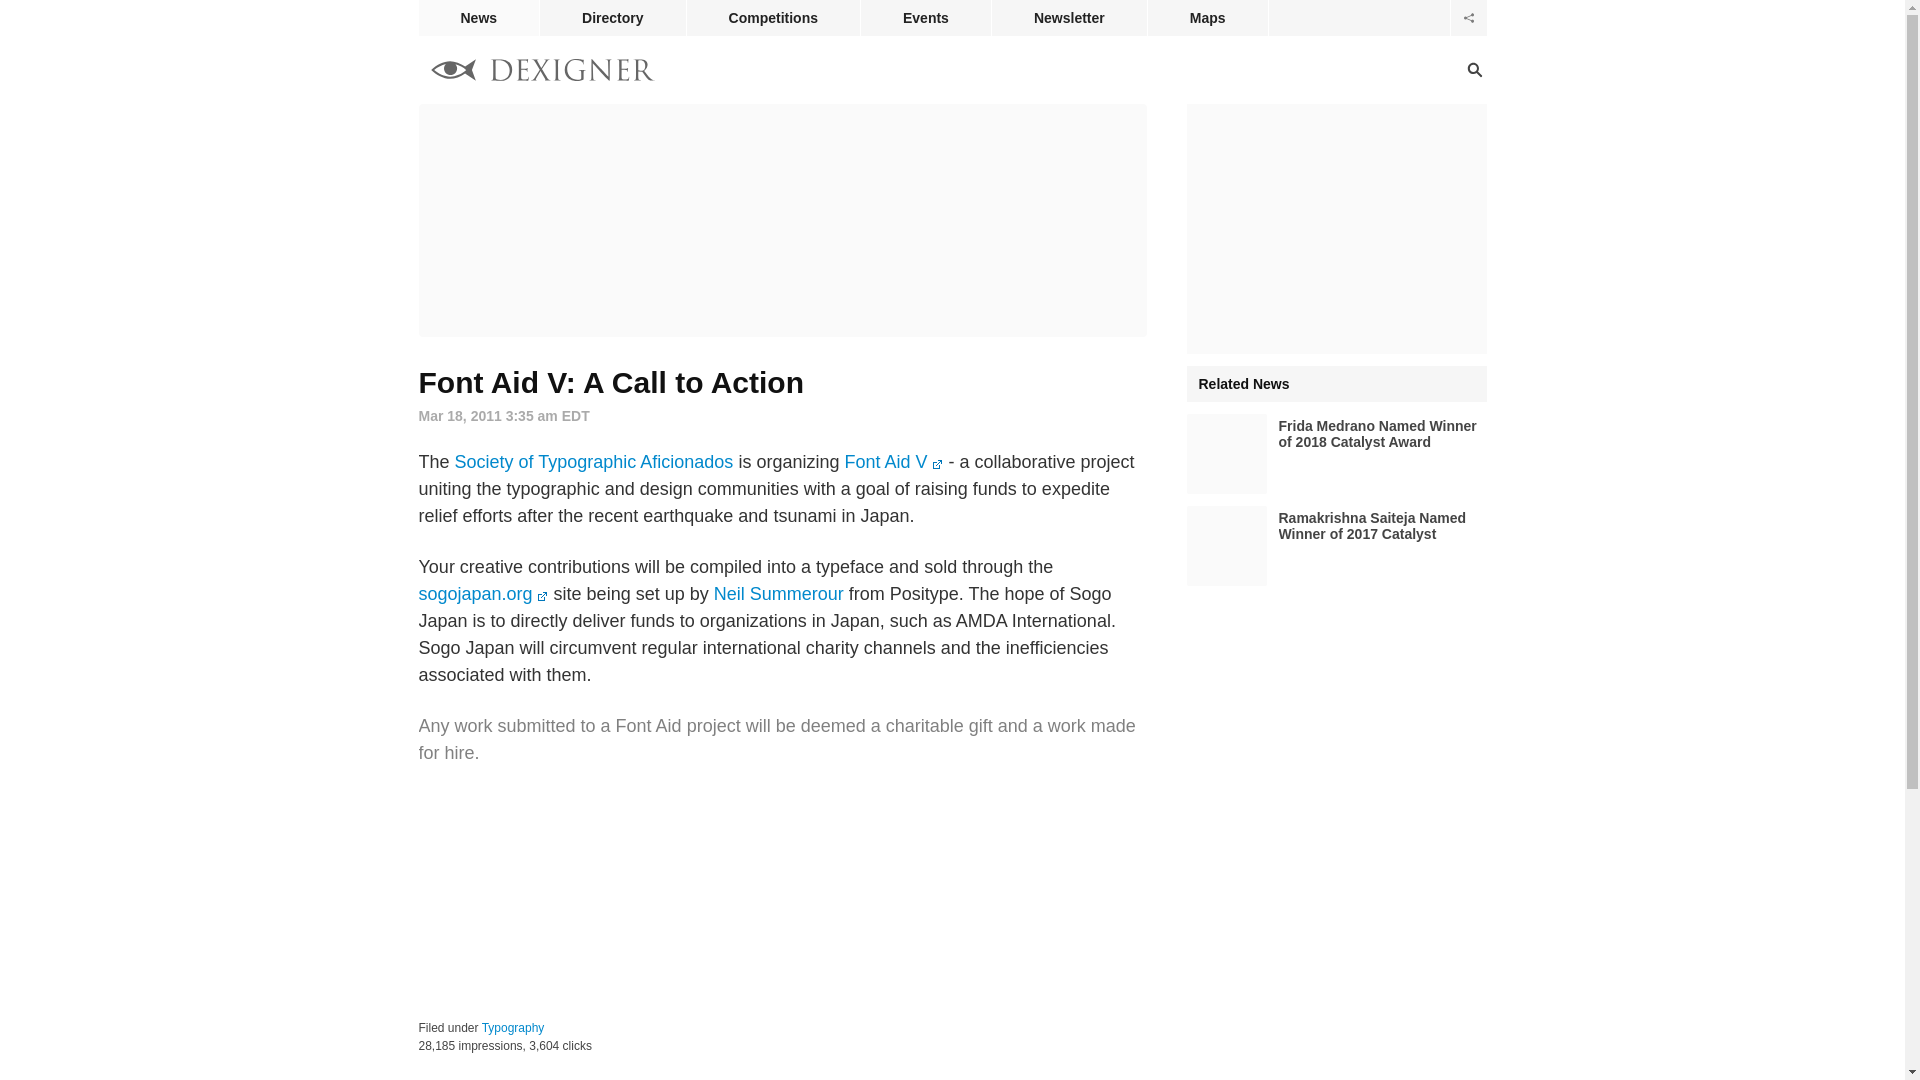 Image resolution: width=1920 pixels, height=1080 pixels. What do you see at coordinates (774, 18) in the screenshot?
I see `Competitions` at bounding box center [774, 18].